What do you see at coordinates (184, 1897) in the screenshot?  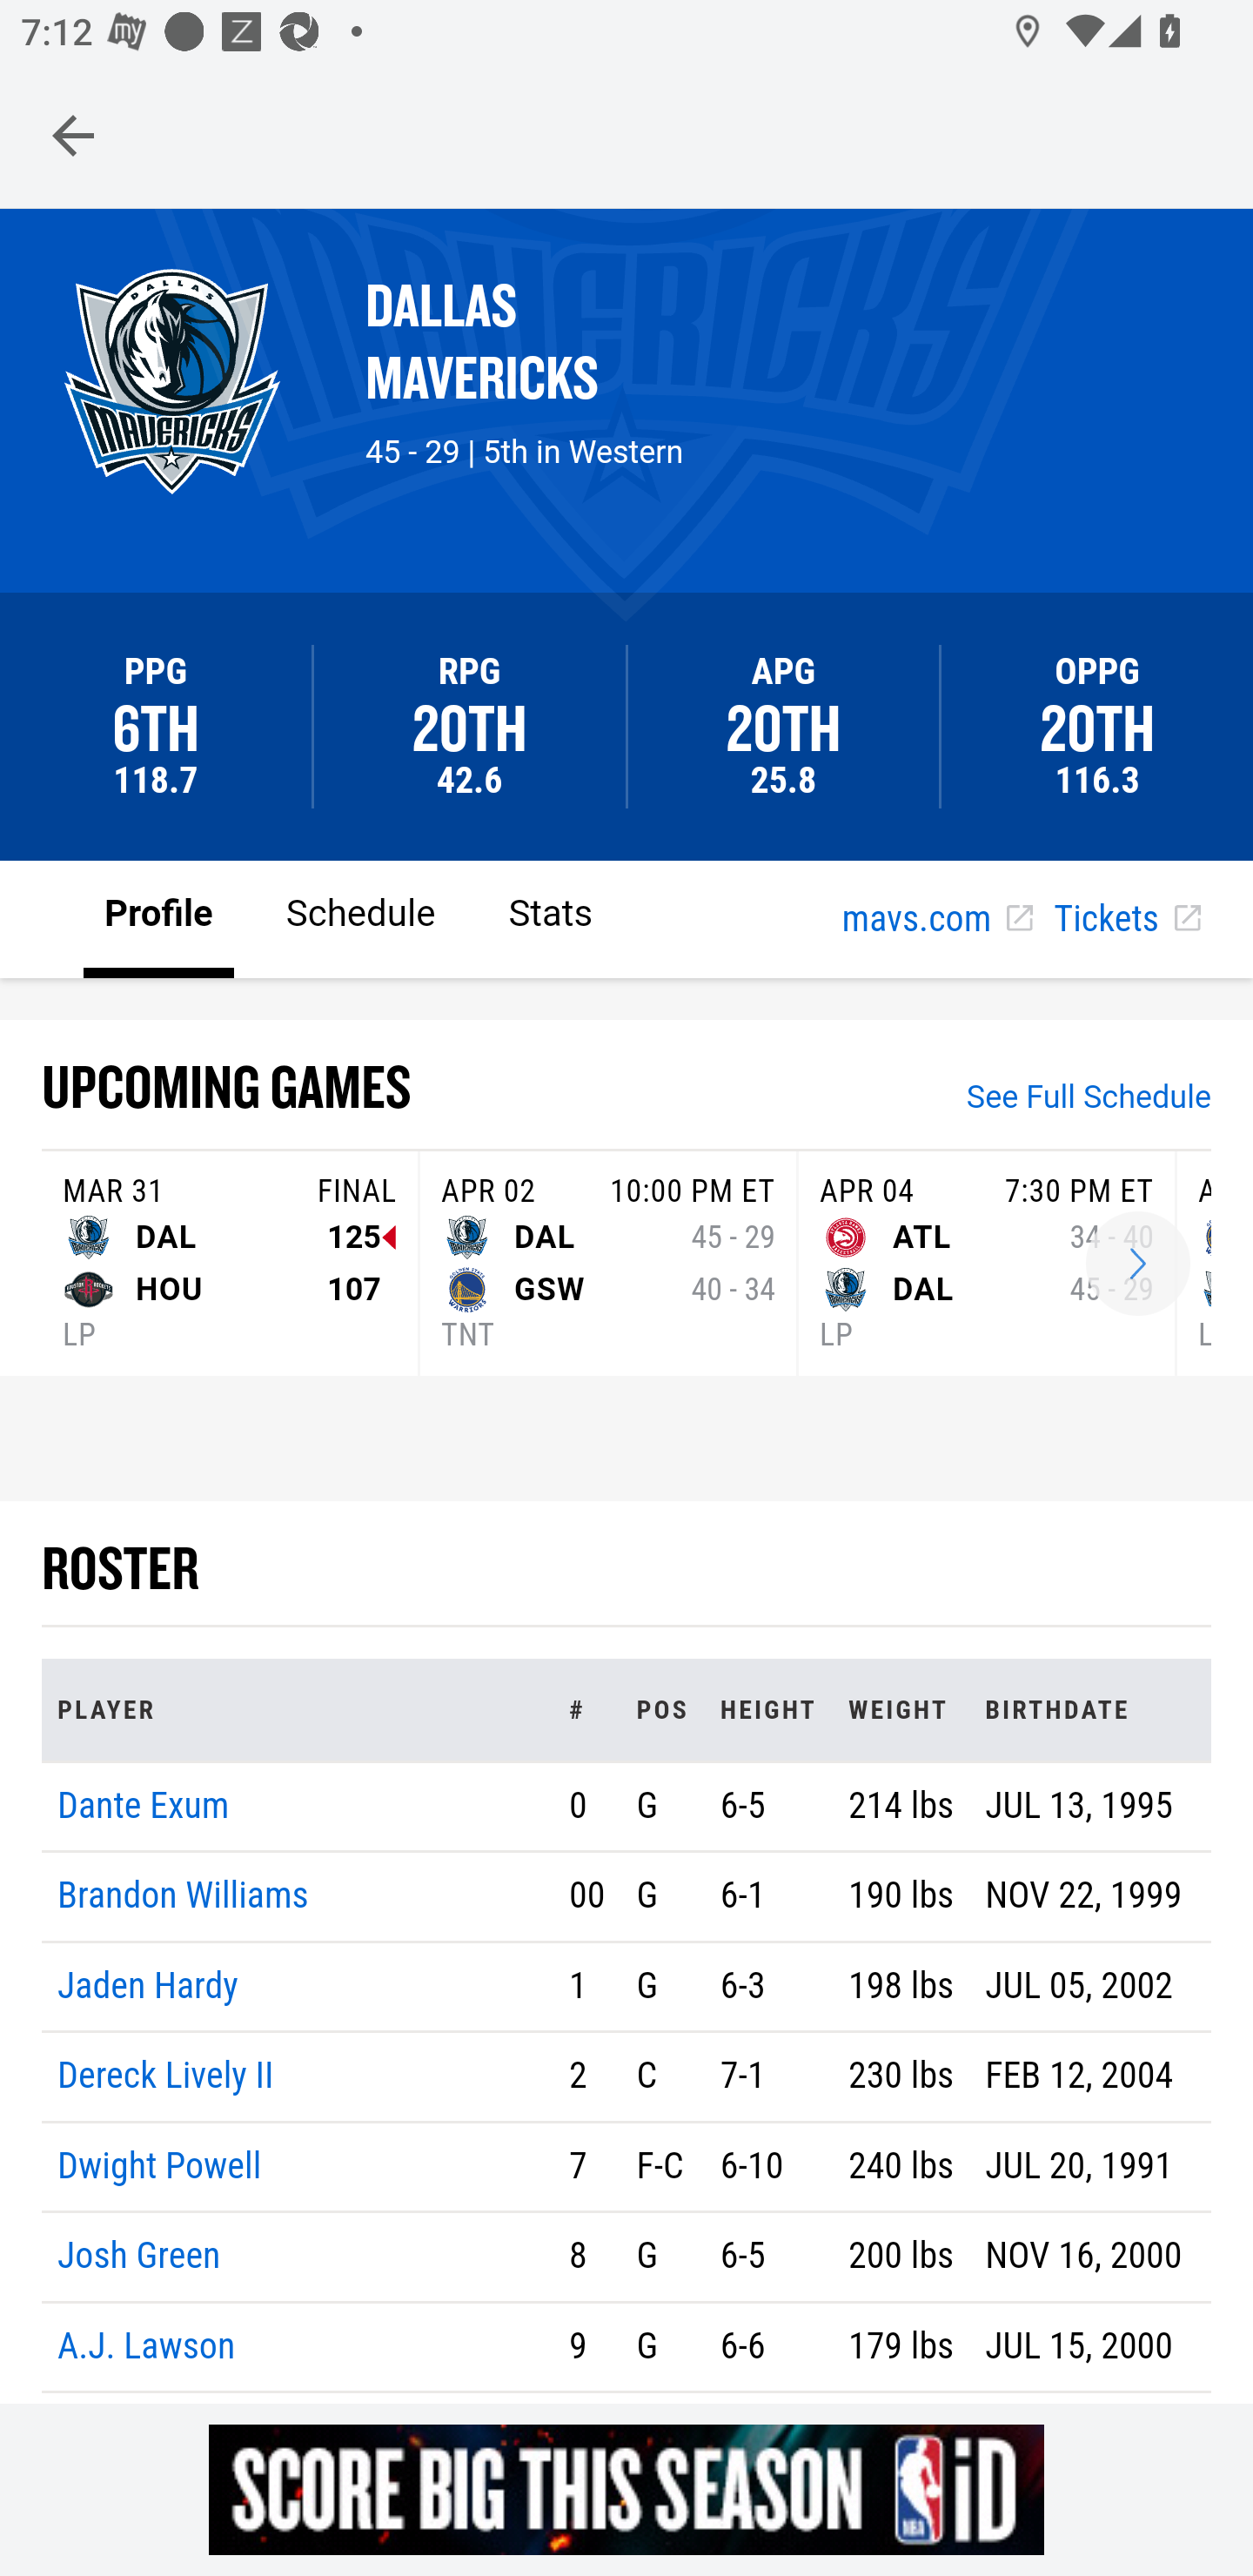 I see `Brandon Williams` at bounding box center [184, 1897].